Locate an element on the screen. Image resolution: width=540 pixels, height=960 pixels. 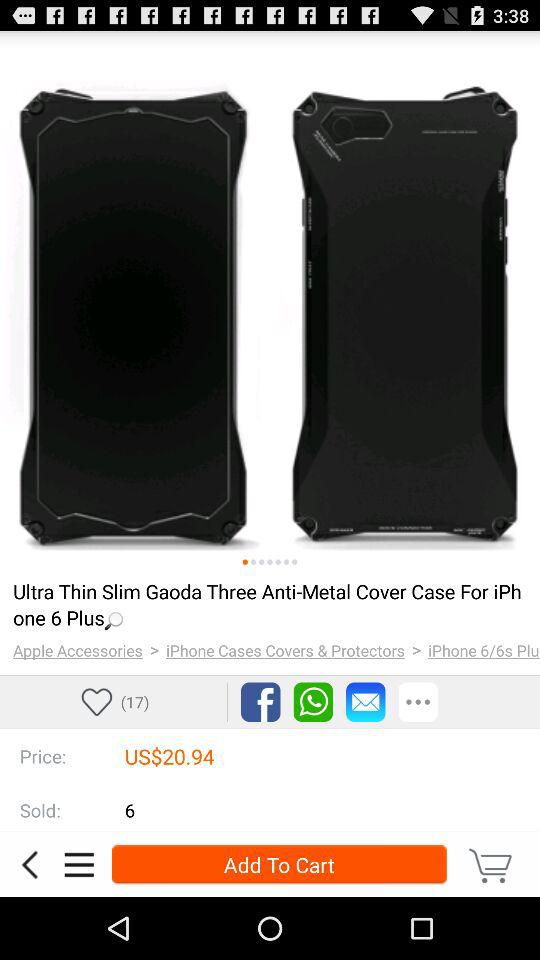
turn on the item next to > is located at coordinates (286, 650).